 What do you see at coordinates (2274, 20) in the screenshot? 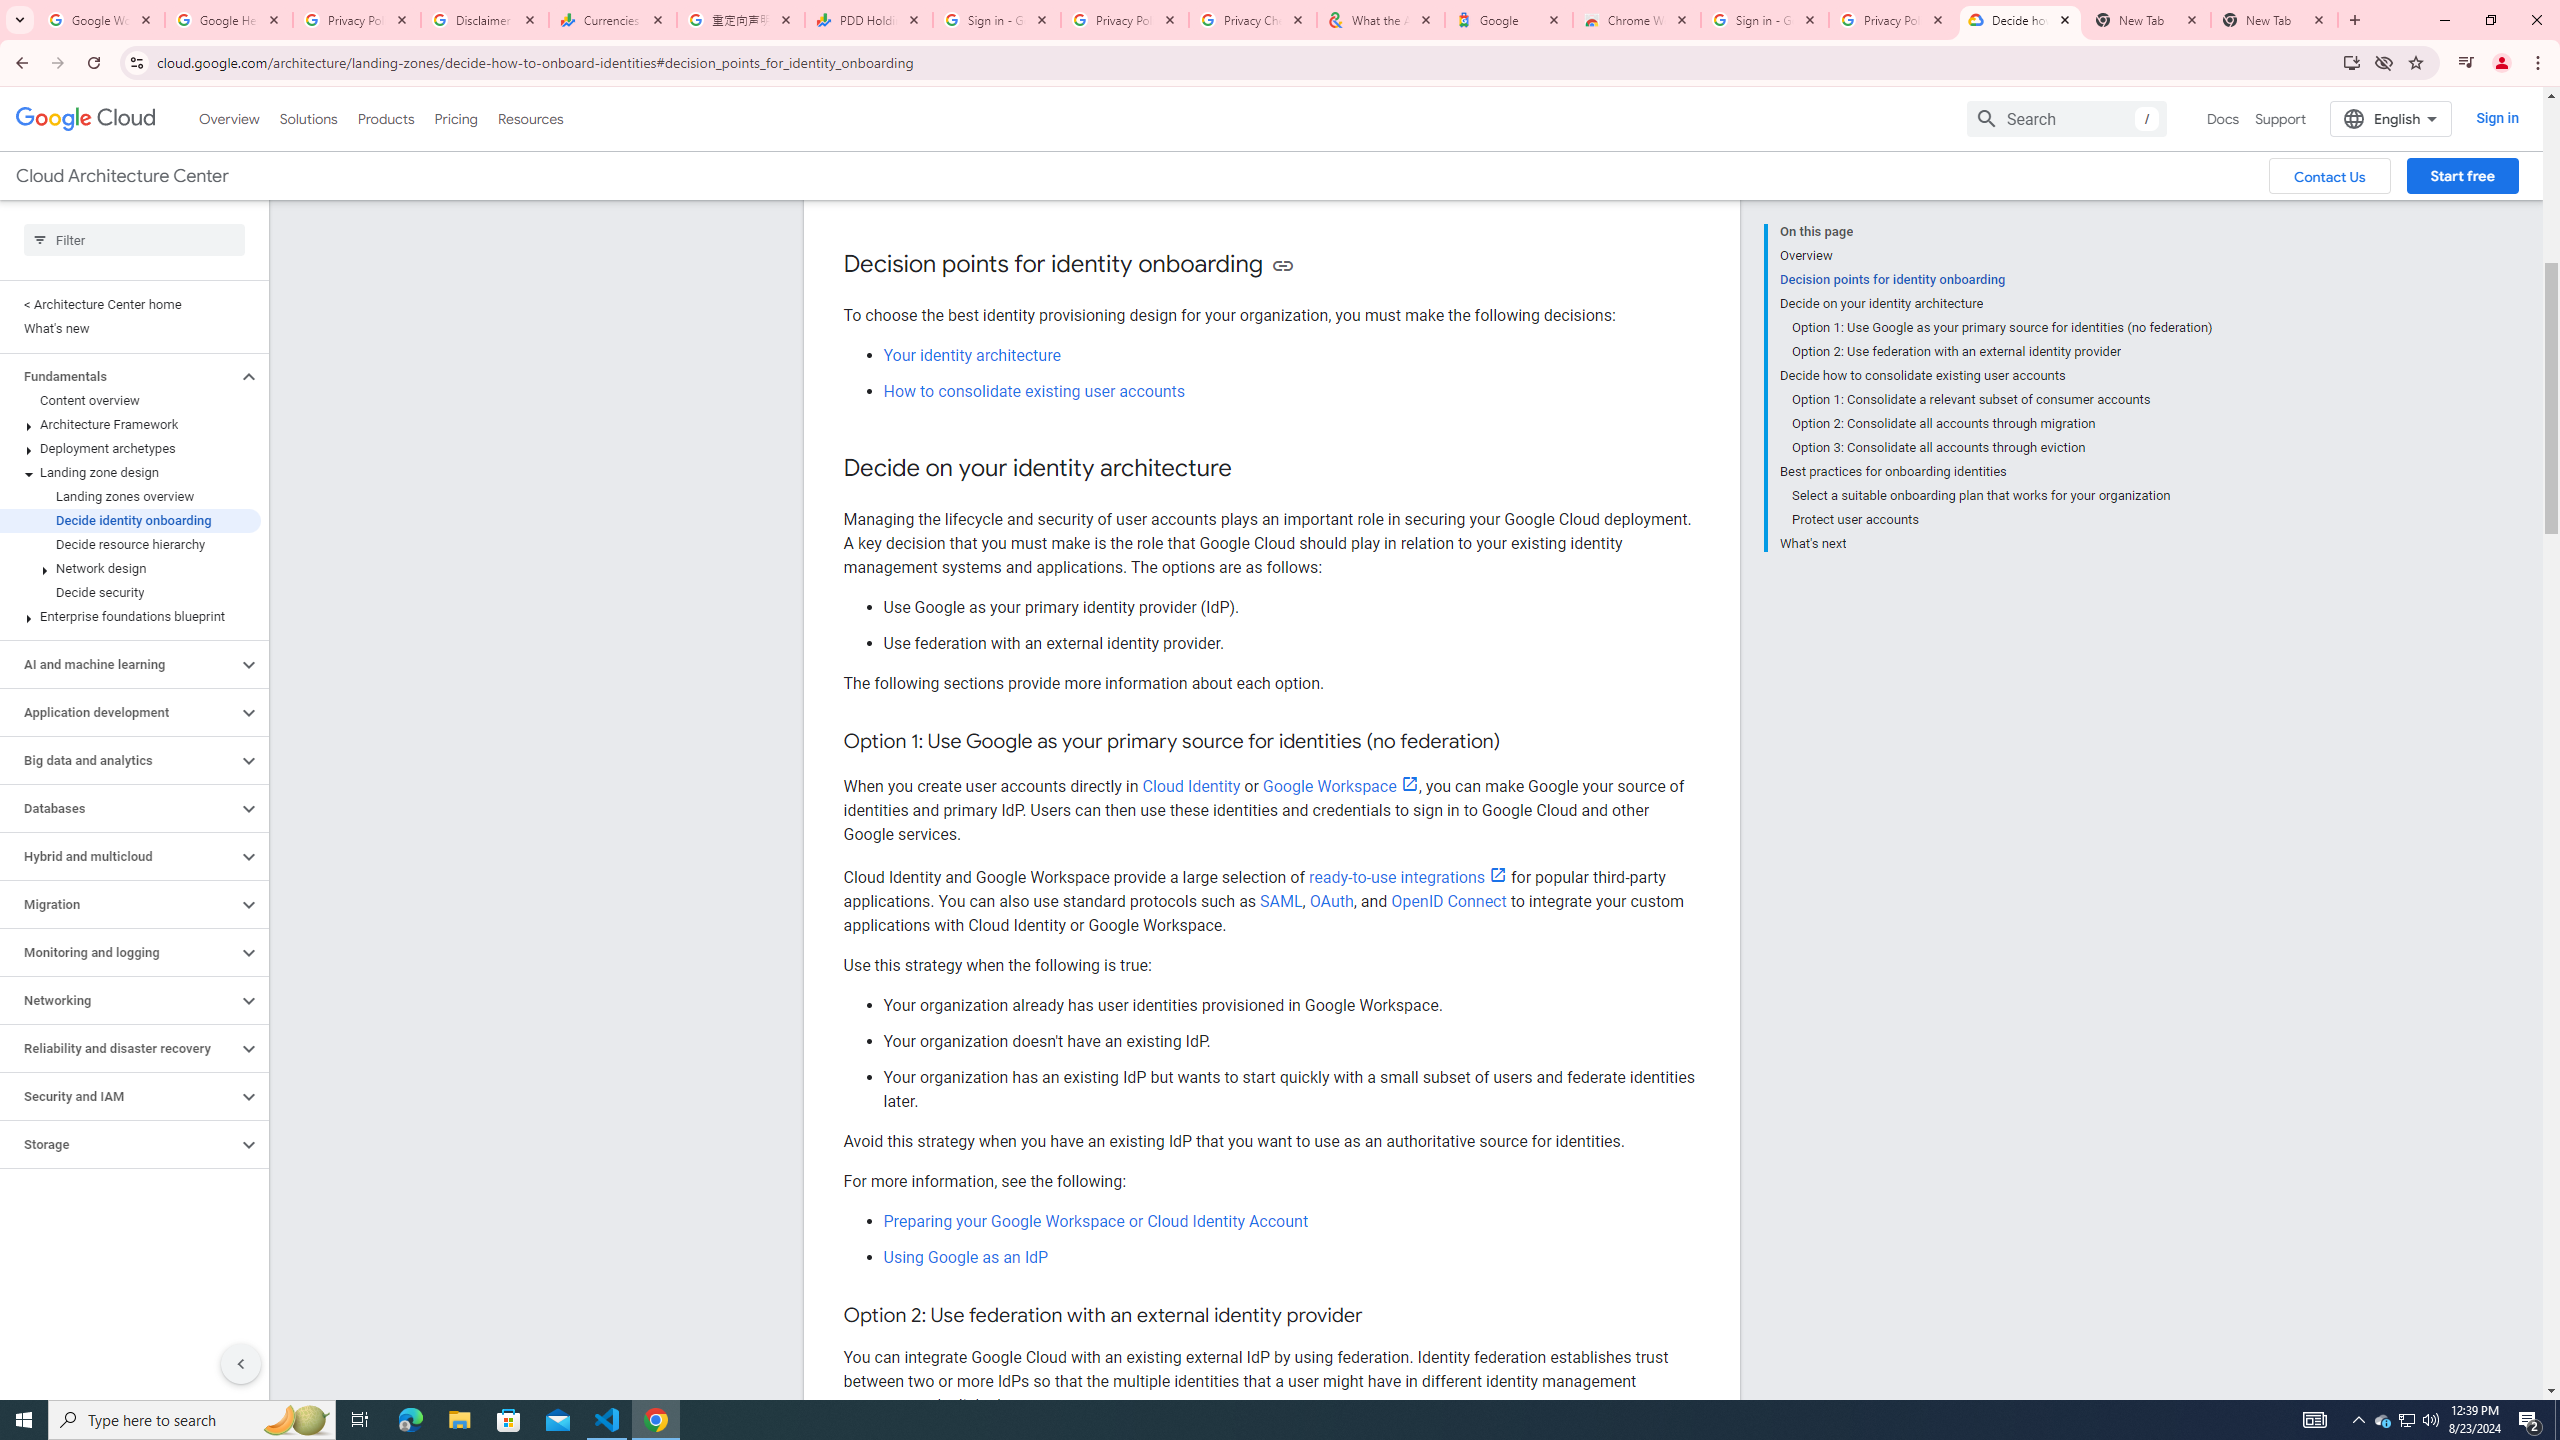
I see `New Tab` at bounding box center [2274, 20].